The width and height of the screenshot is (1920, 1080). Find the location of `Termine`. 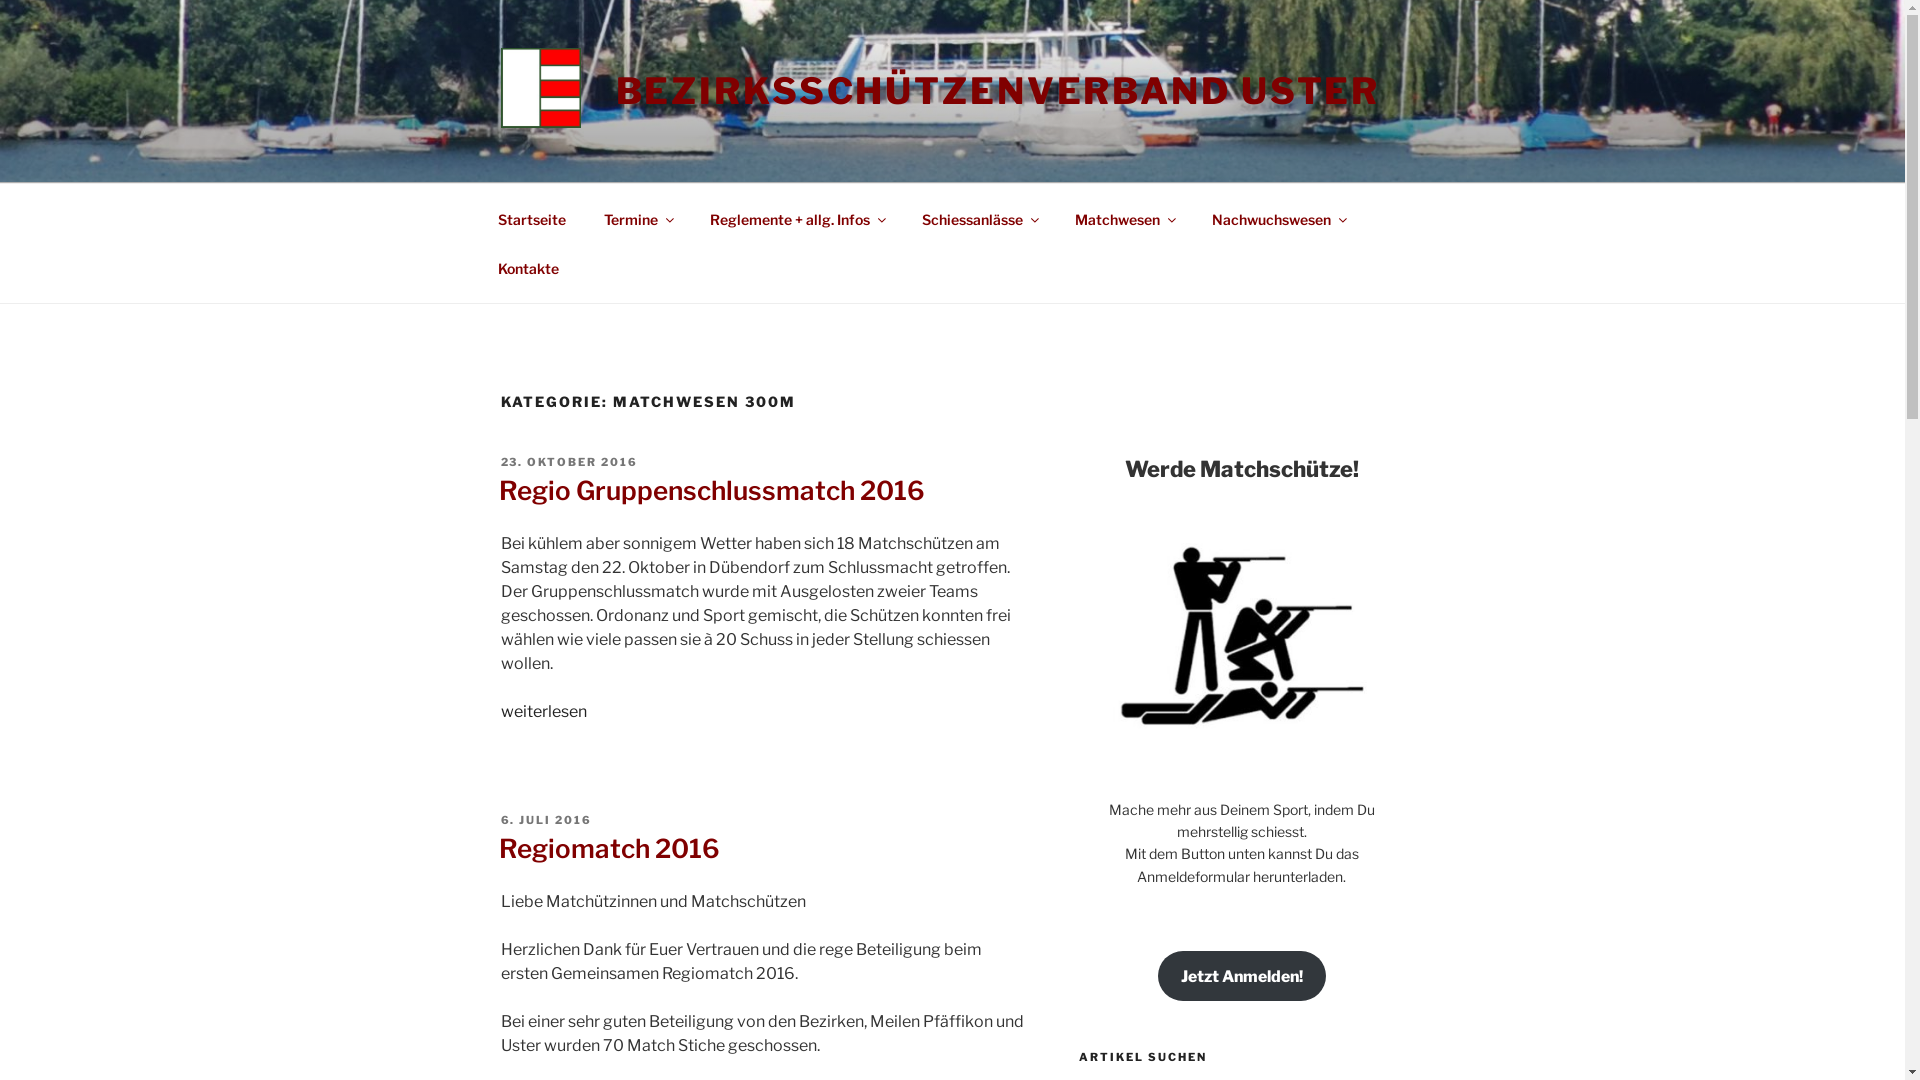

Termine is located at coordinates (638, 218).